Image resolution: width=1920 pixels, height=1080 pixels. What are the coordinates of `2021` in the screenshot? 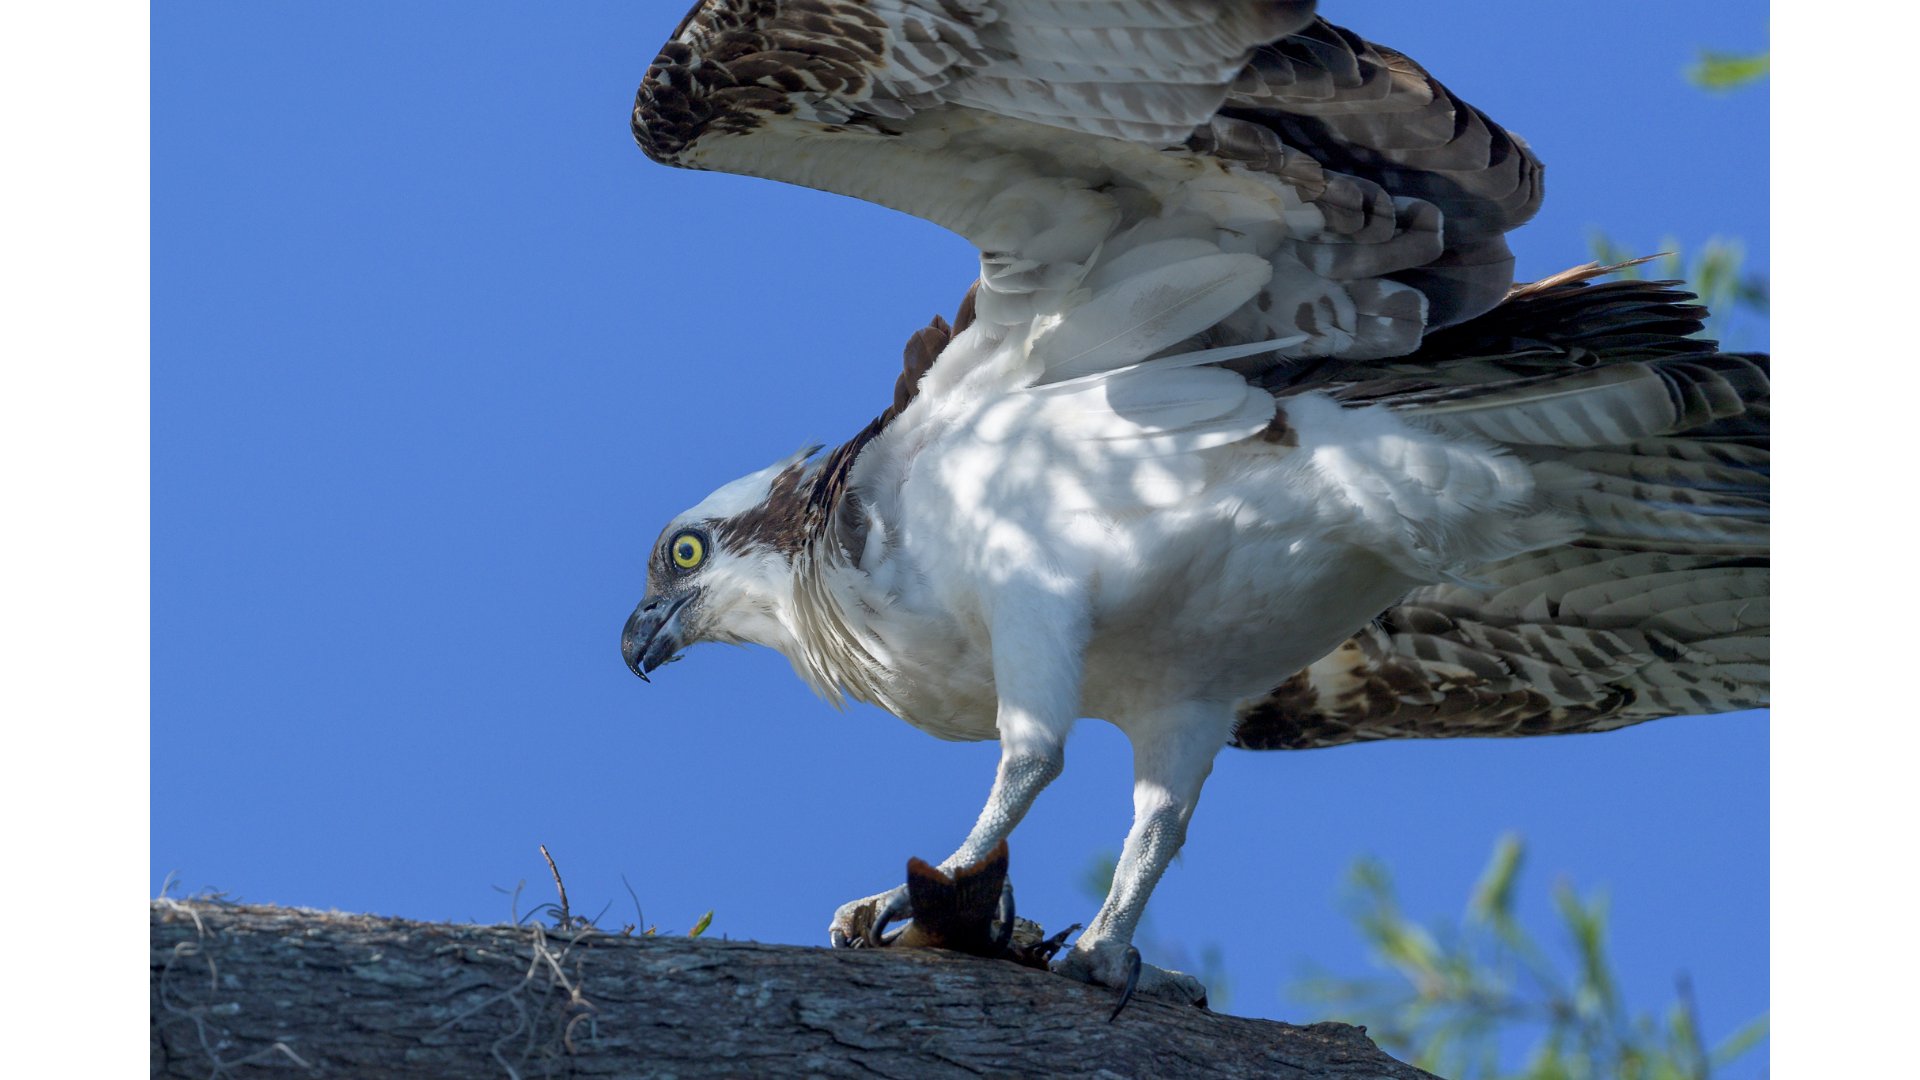 It's located at (76, 236).